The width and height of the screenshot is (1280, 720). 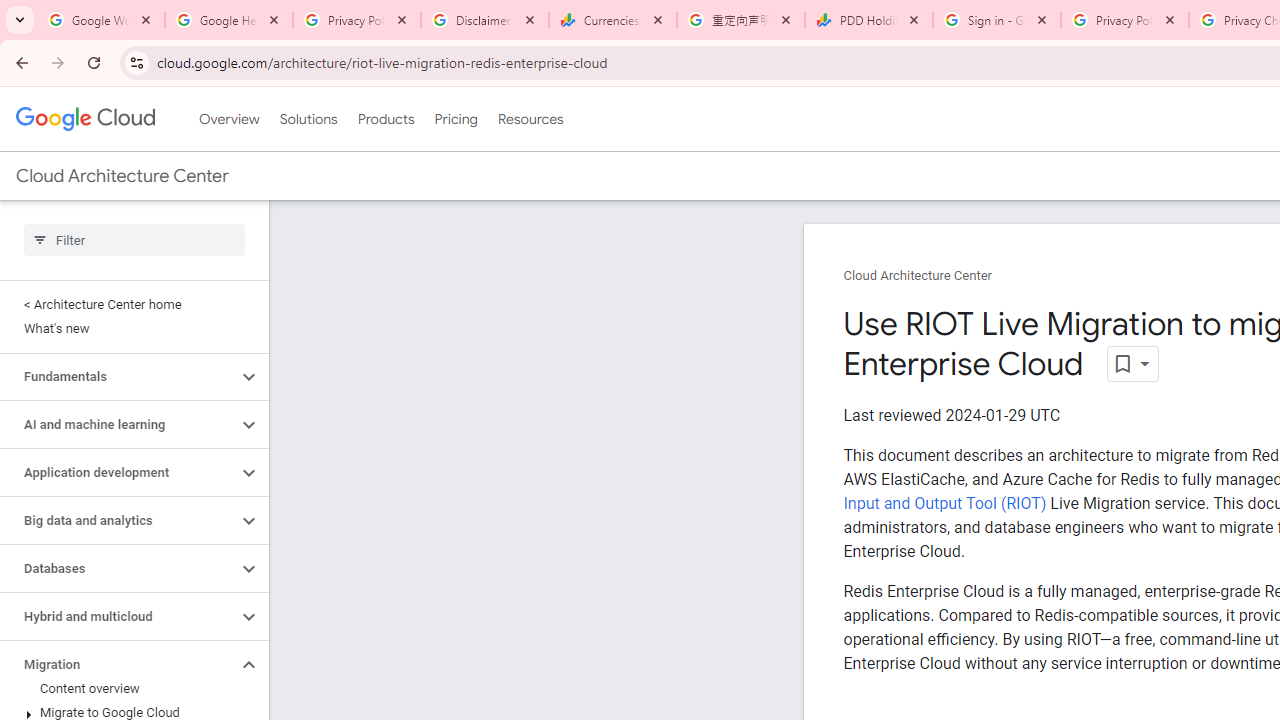 I want to click on < Architecture Center home, so click(x=130, y=304).